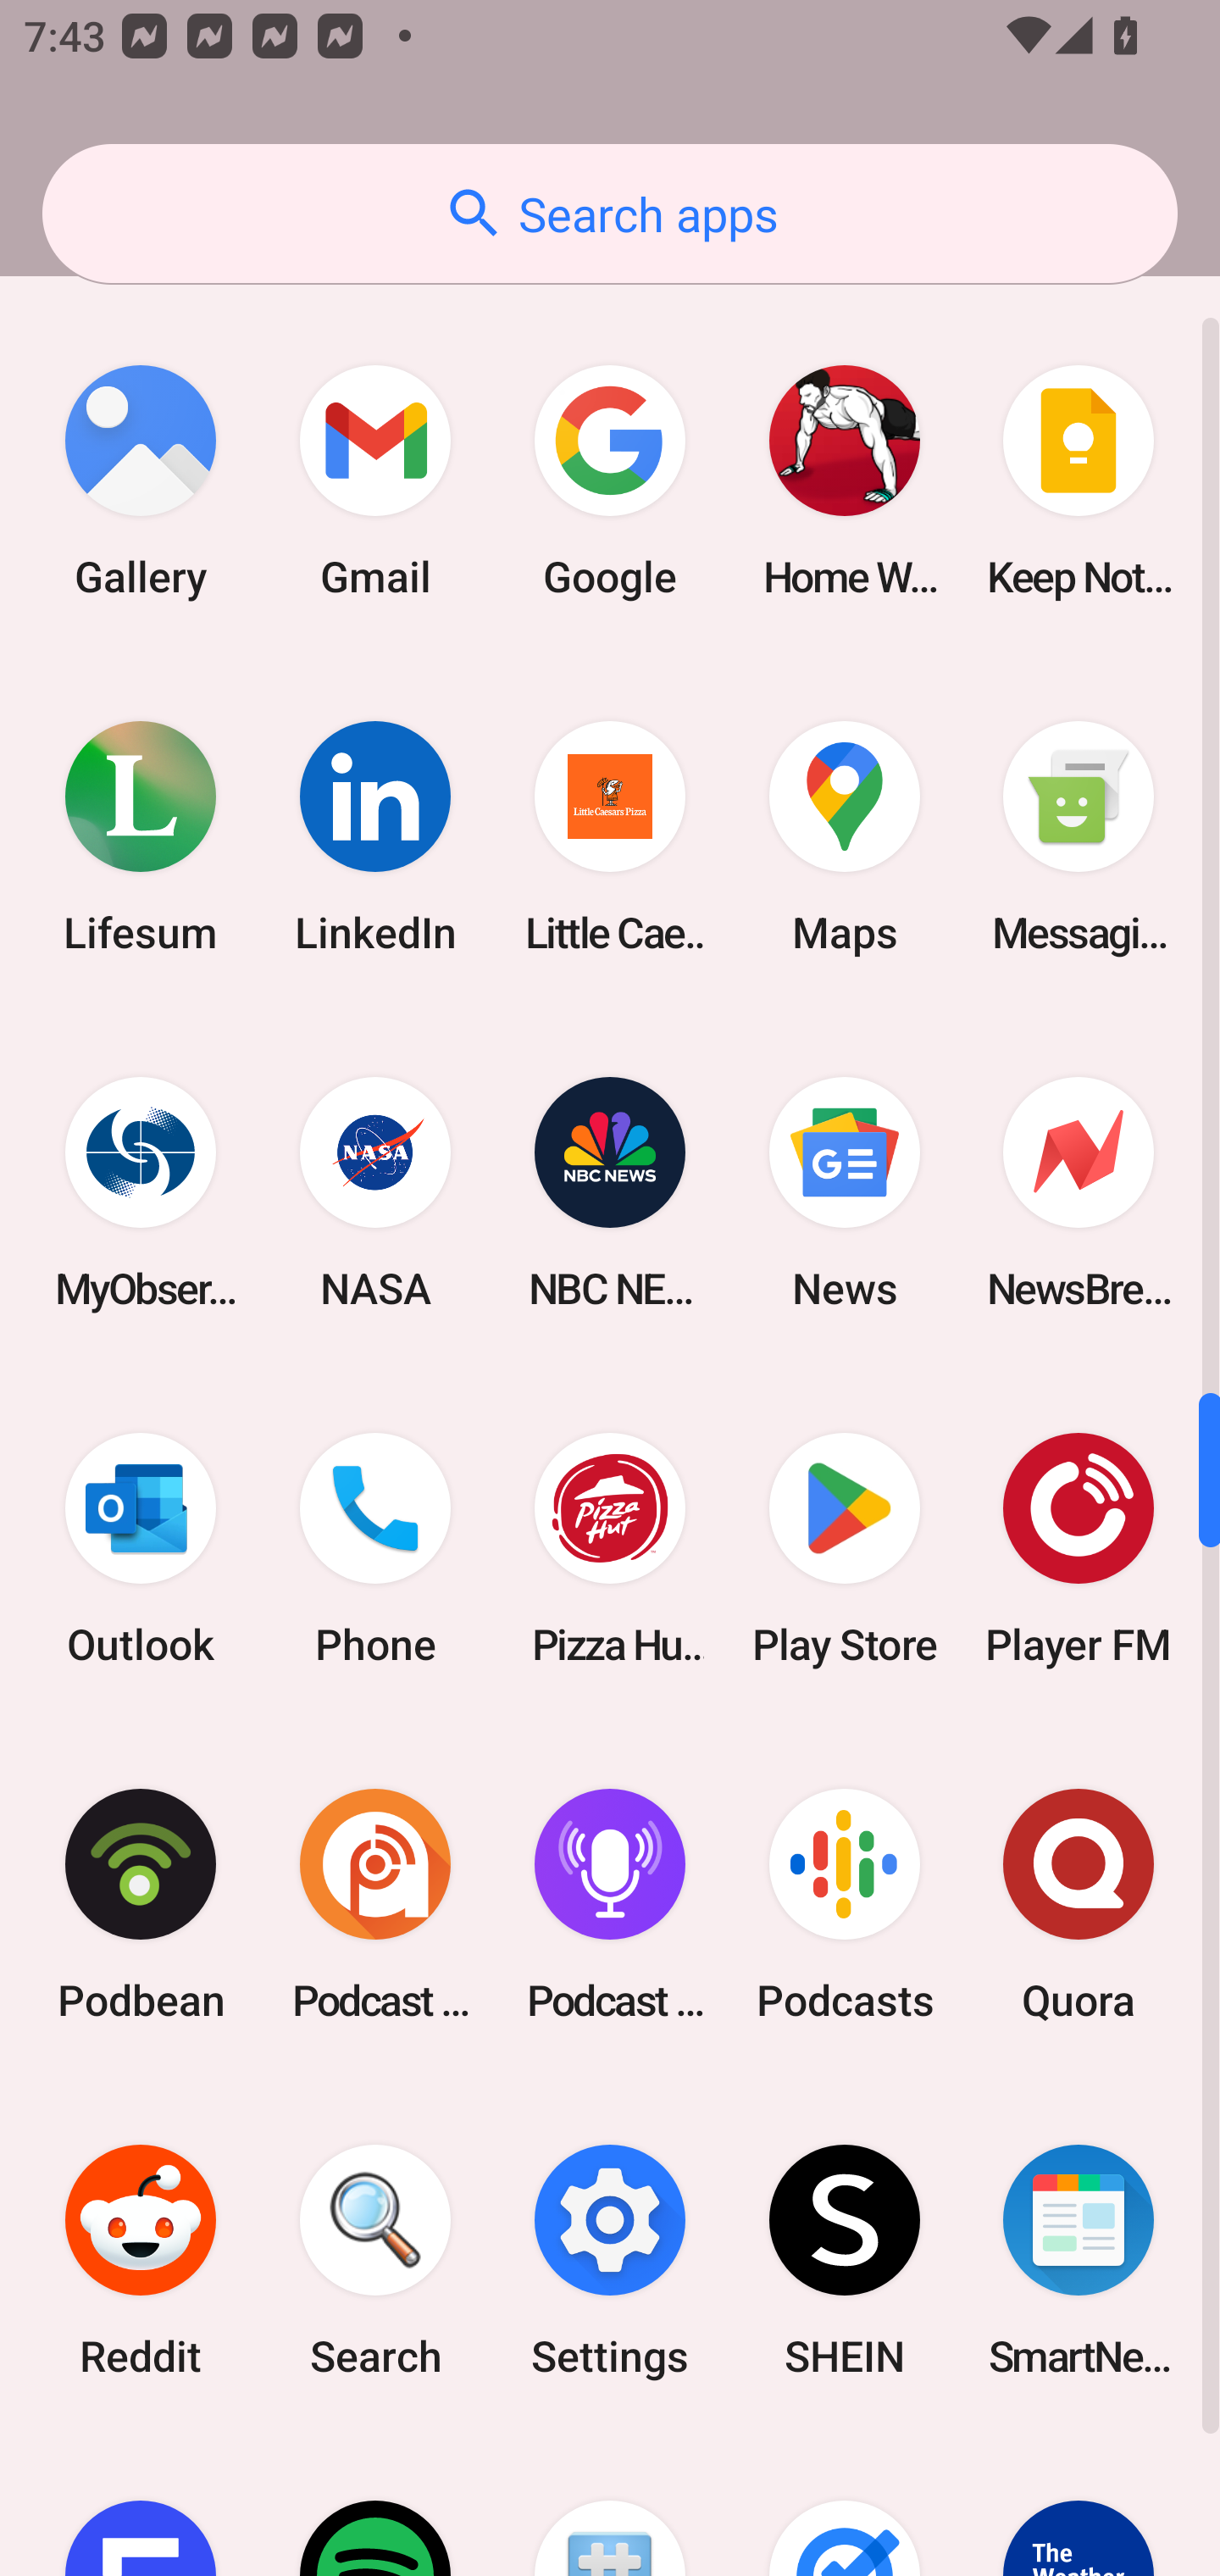  I want to click on Messaging, so click(1079, 837).